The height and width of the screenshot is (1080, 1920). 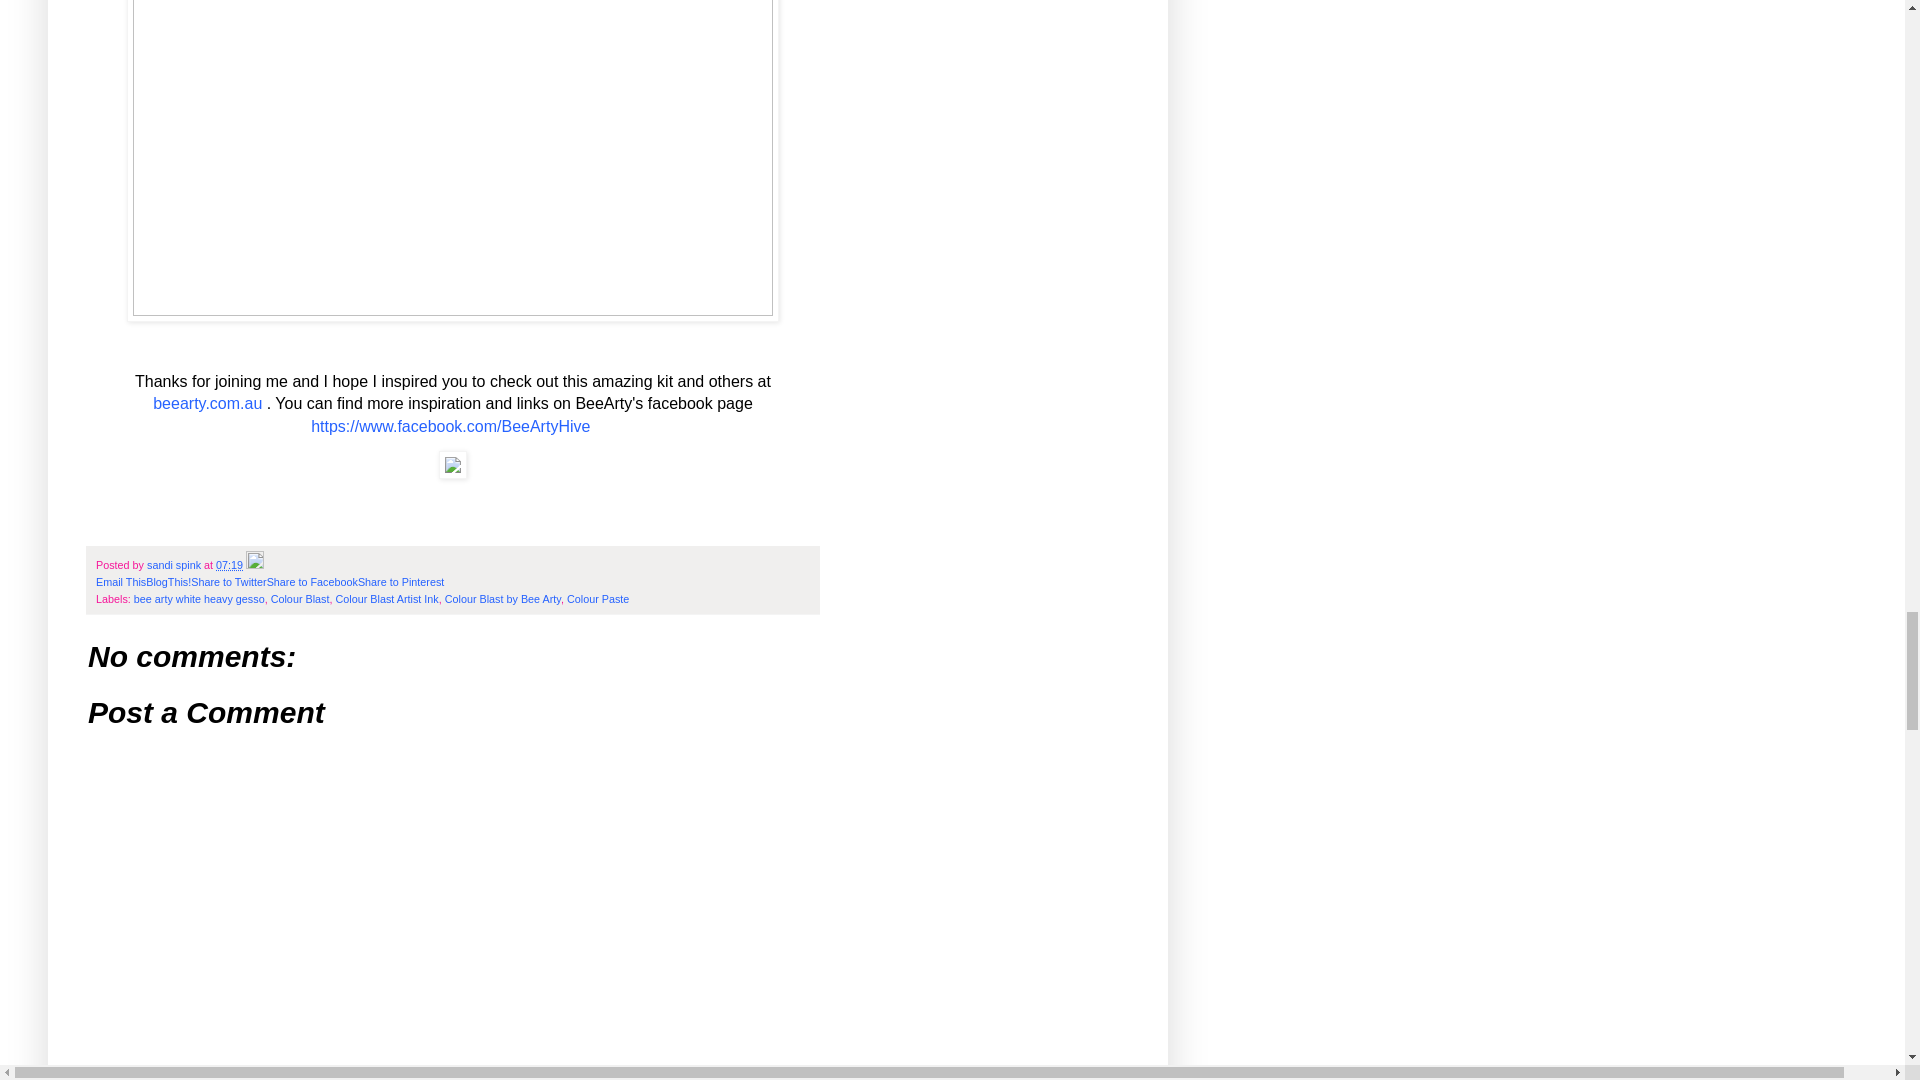 I want to click on author profile, so click(x=175, y=565).